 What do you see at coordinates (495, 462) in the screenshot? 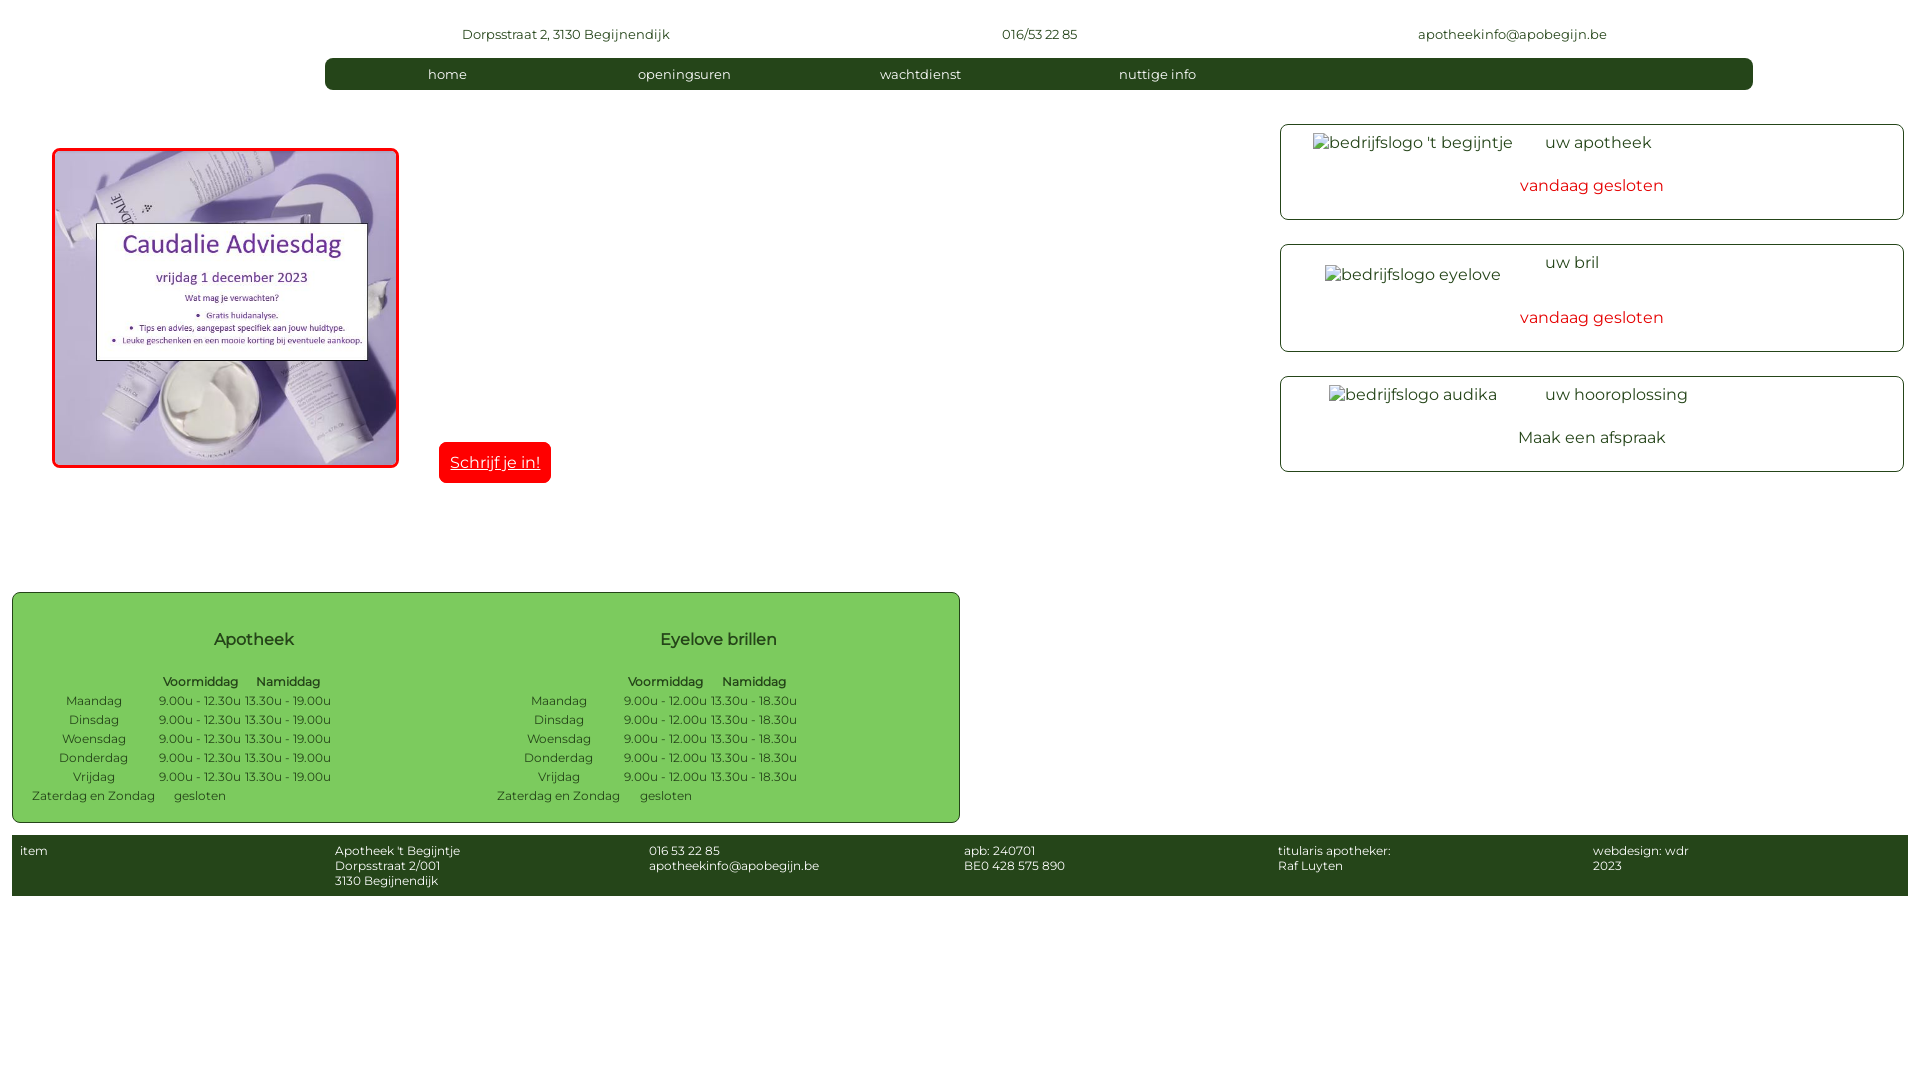
I see `Schrijf je in!` at bounding box center [495, 462].